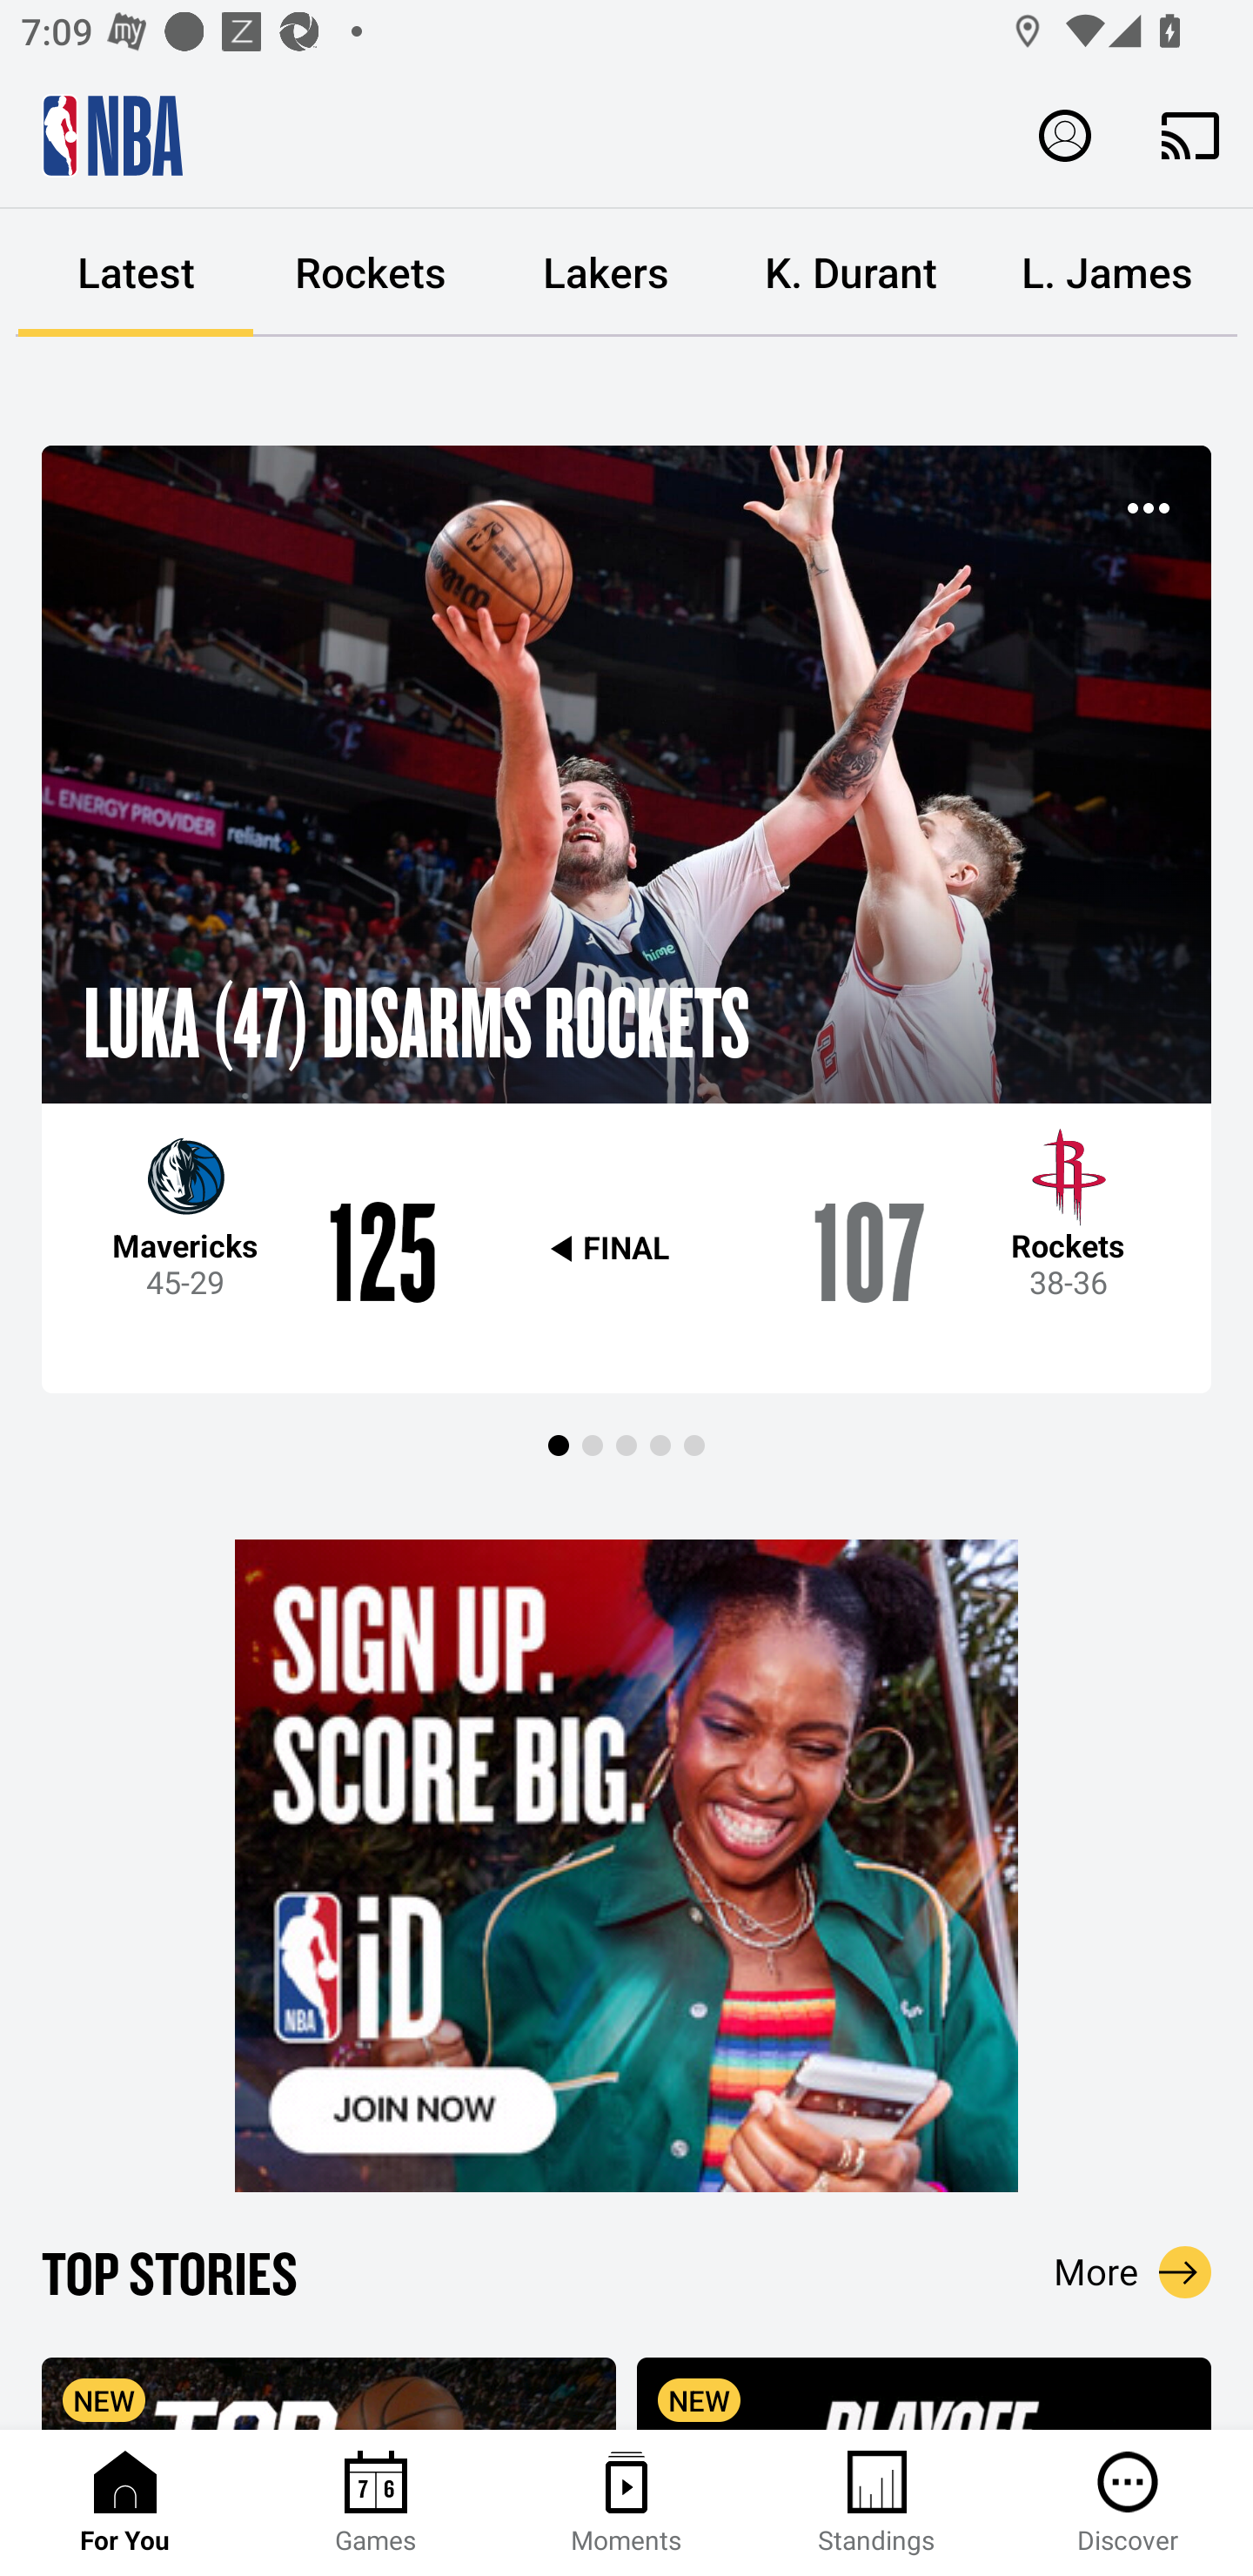 The width and height of the screenshot is (1253, 2576). What do you see at coordinates (1128, 2503) in the screenshot?
I see `Discover` at bounding box center [1128, 2503].